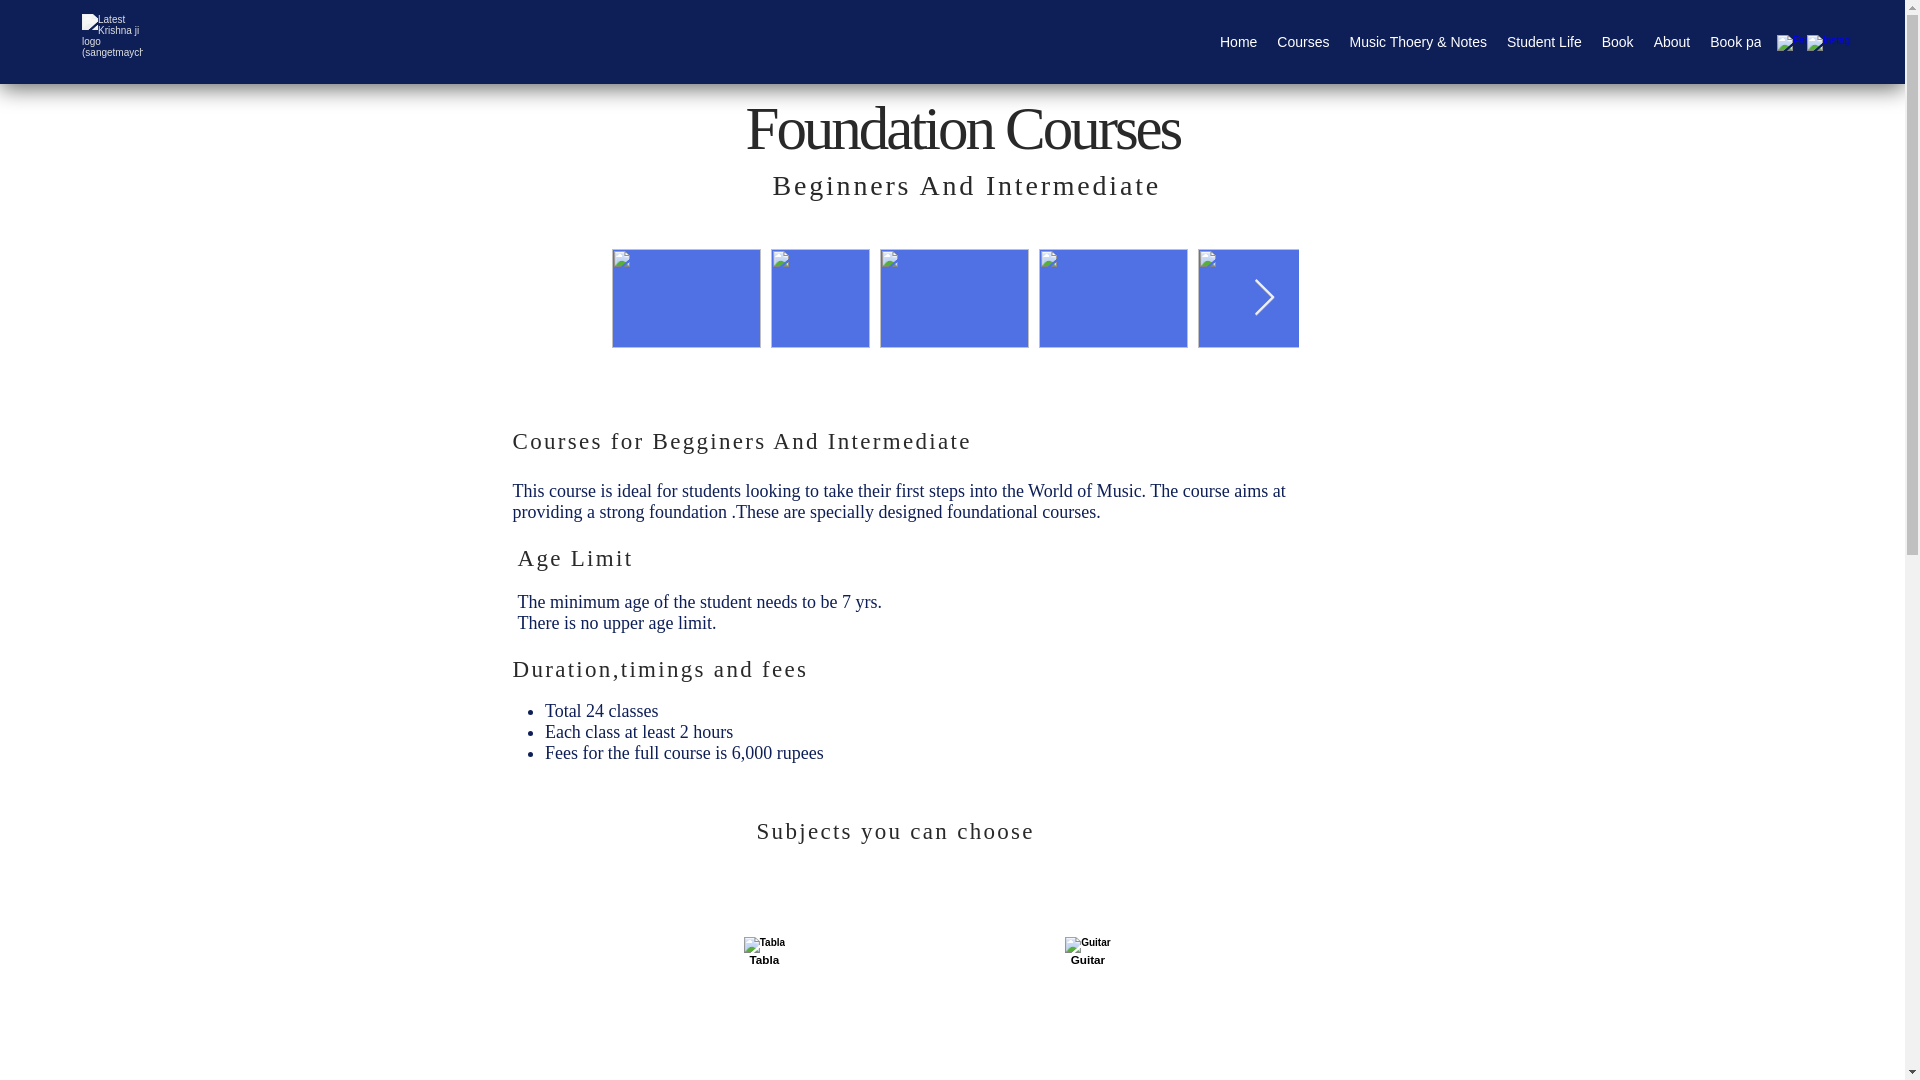  What do you see at coordinates (1544, 45) in the screenshot?
I see `Student Life` at bounding box center [1544, 45].